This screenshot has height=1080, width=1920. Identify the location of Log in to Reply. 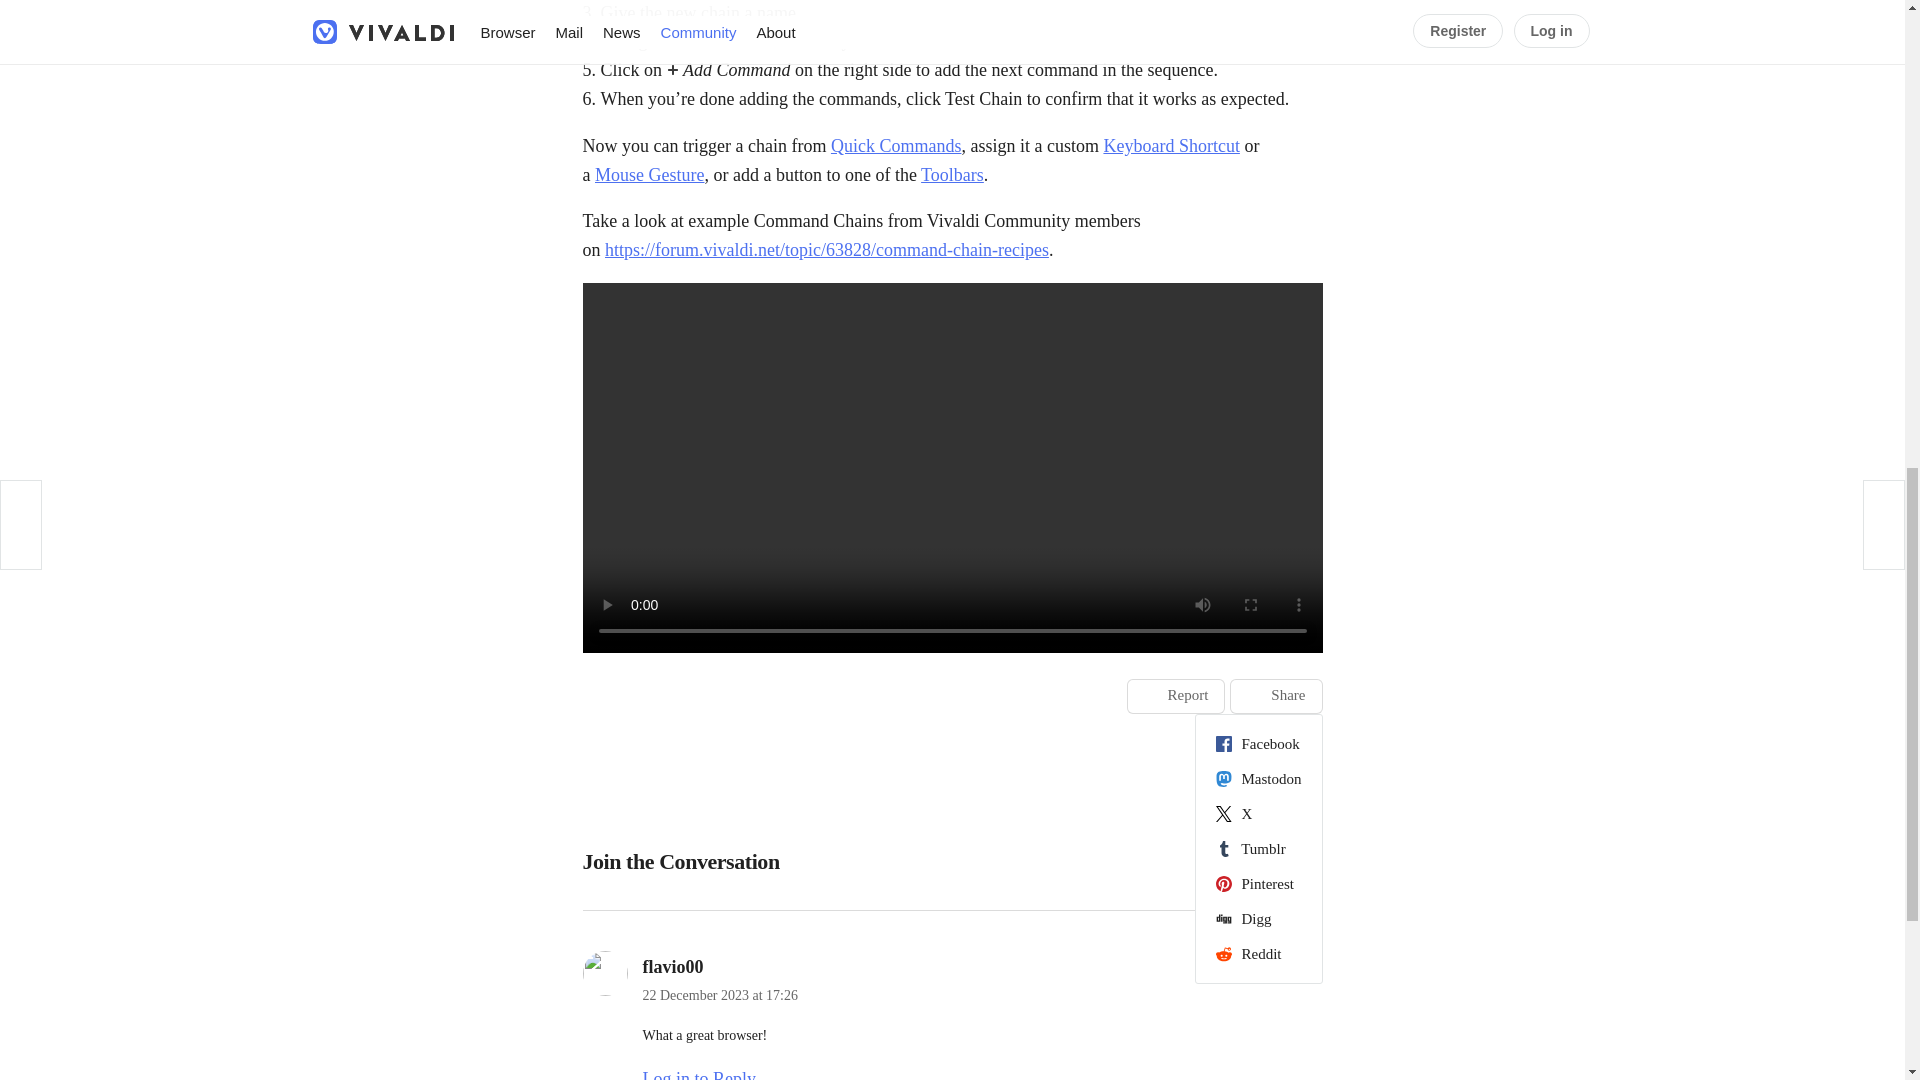
(698, 1074).